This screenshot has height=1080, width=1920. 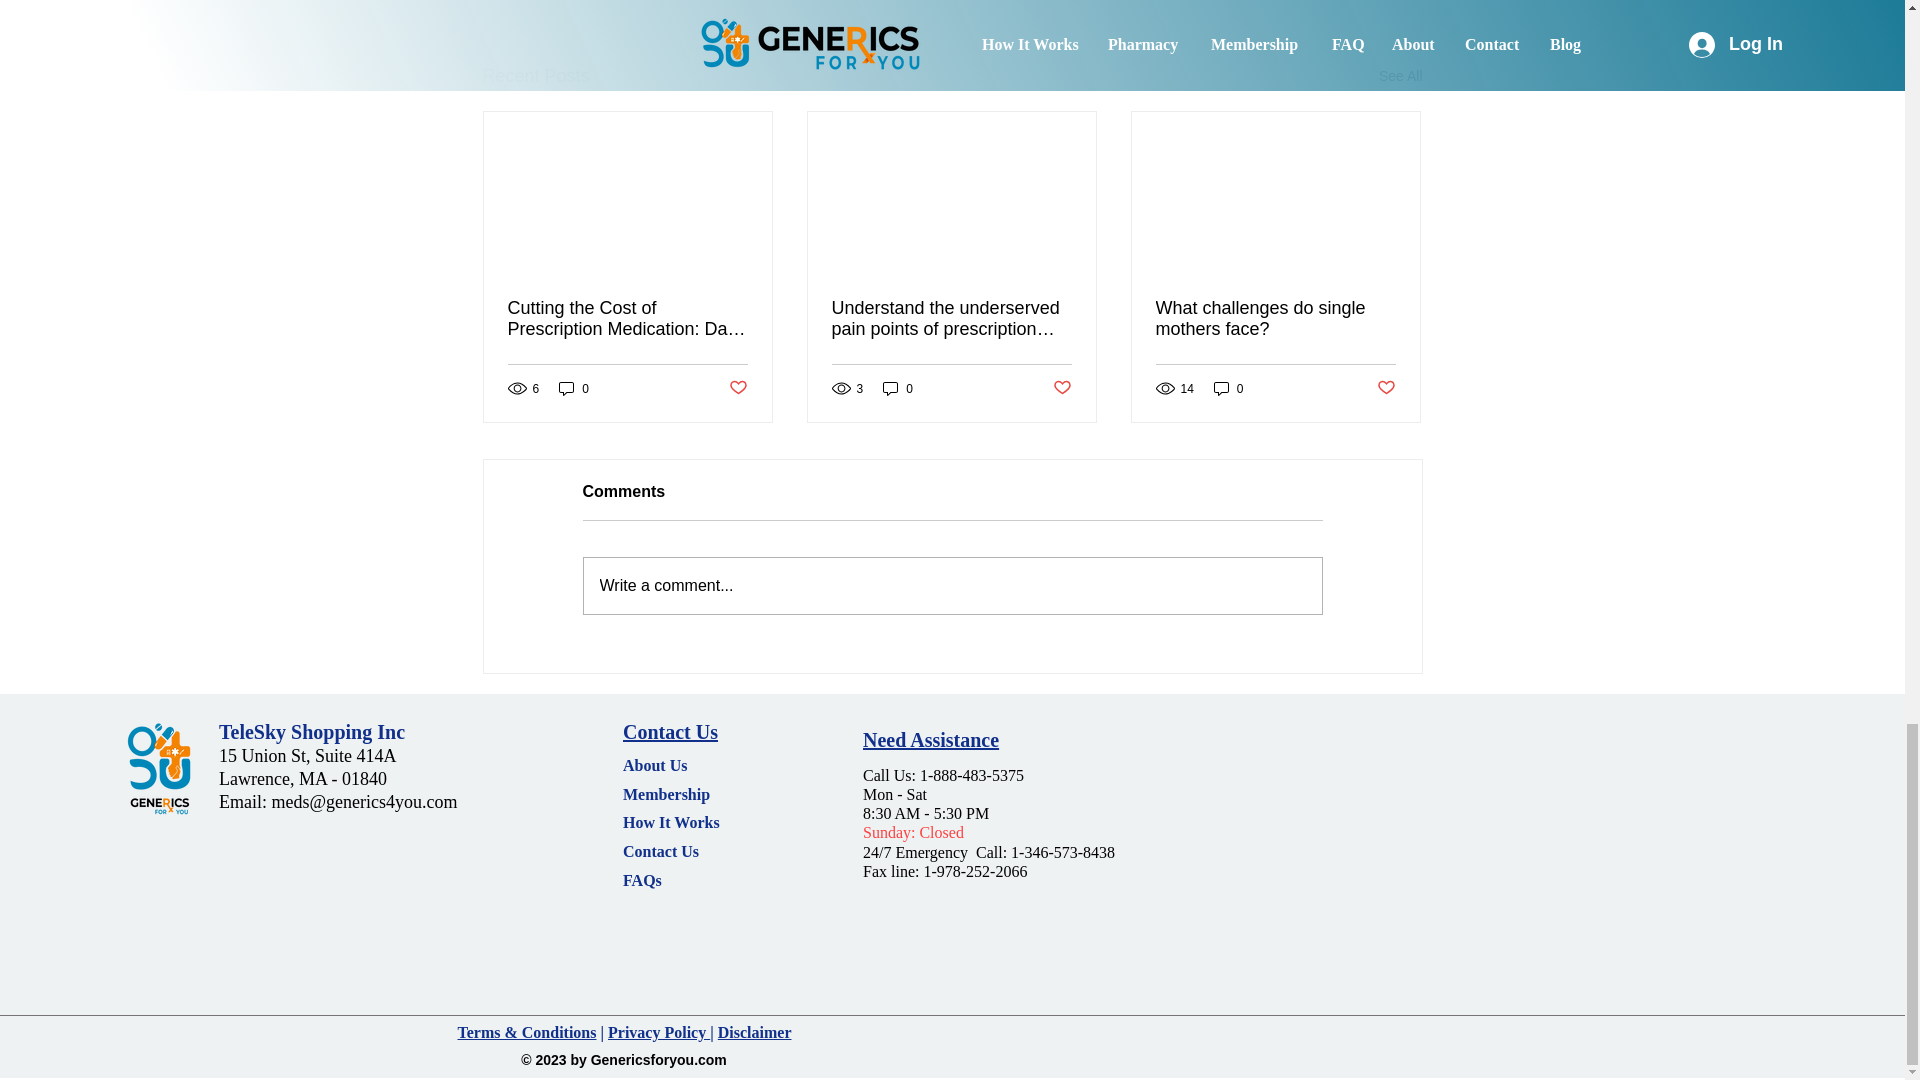 What do you see at coordinates (1400, 76) in the screenshot?
I see `See All` at bounding box center [1400, 76].